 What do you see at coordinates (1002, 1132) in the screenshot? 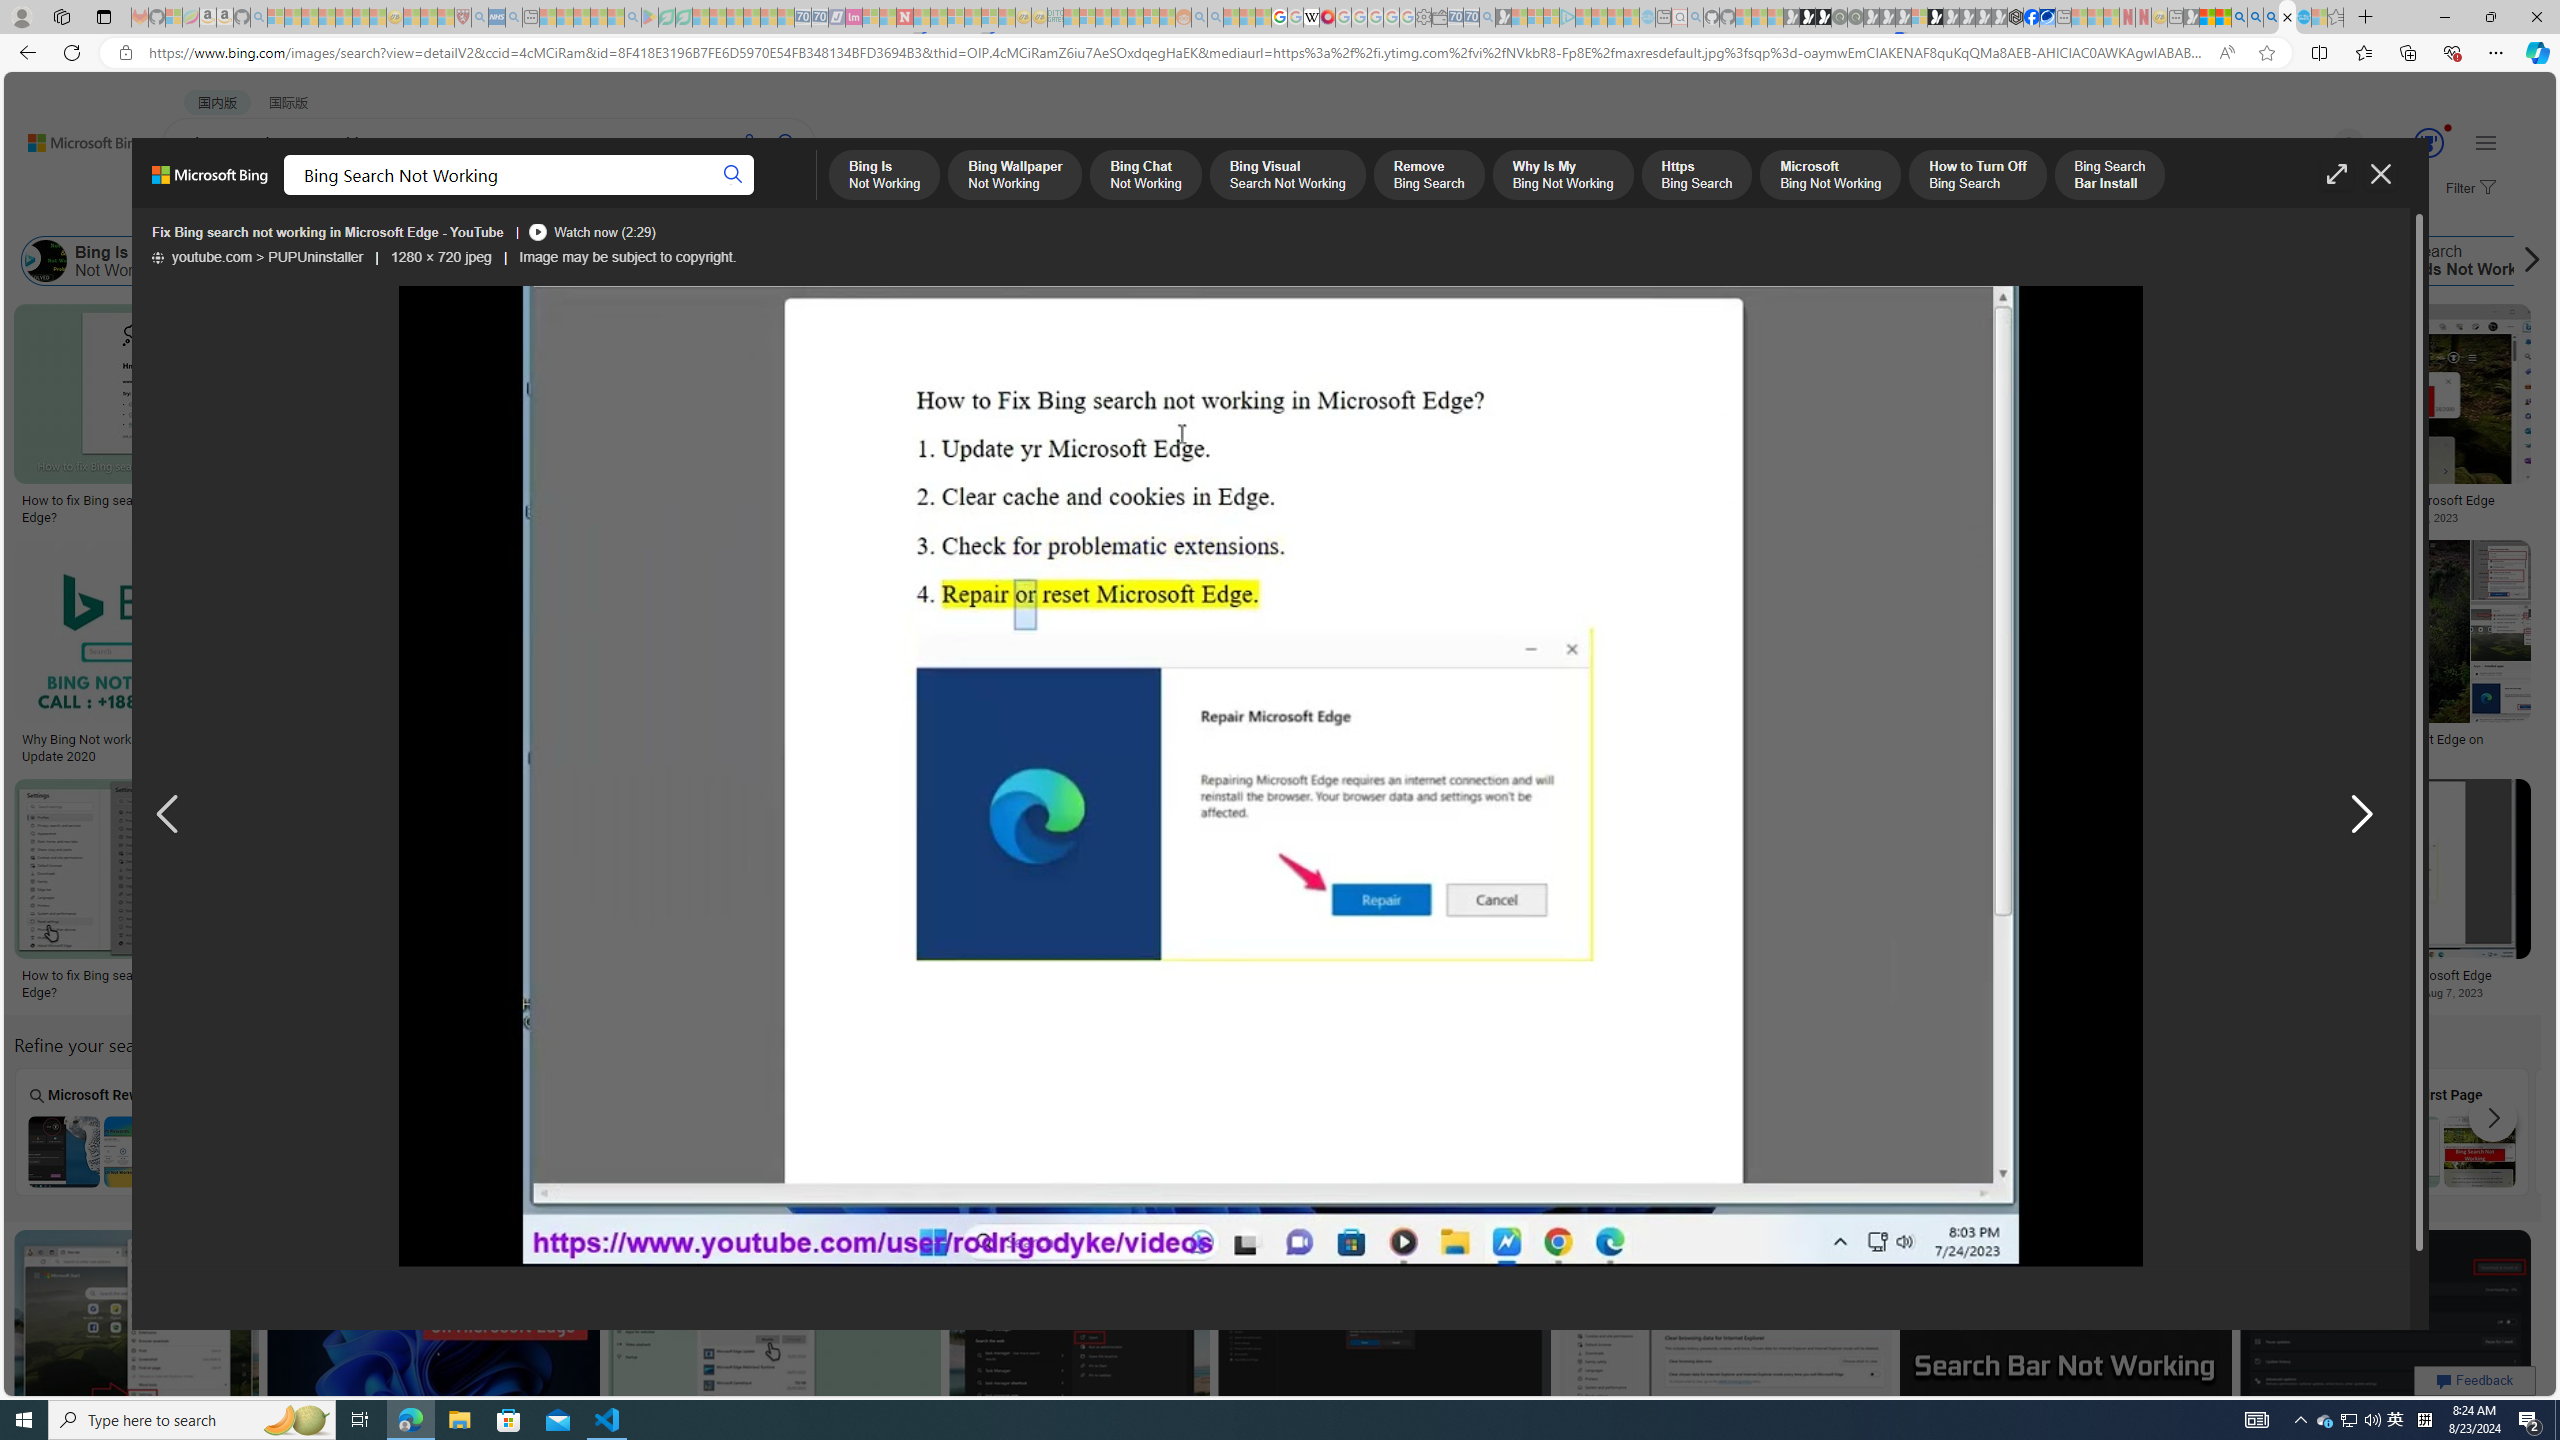
I see `Bing Search Not Working Properly Properly` at bounding box center [1002, 1132].